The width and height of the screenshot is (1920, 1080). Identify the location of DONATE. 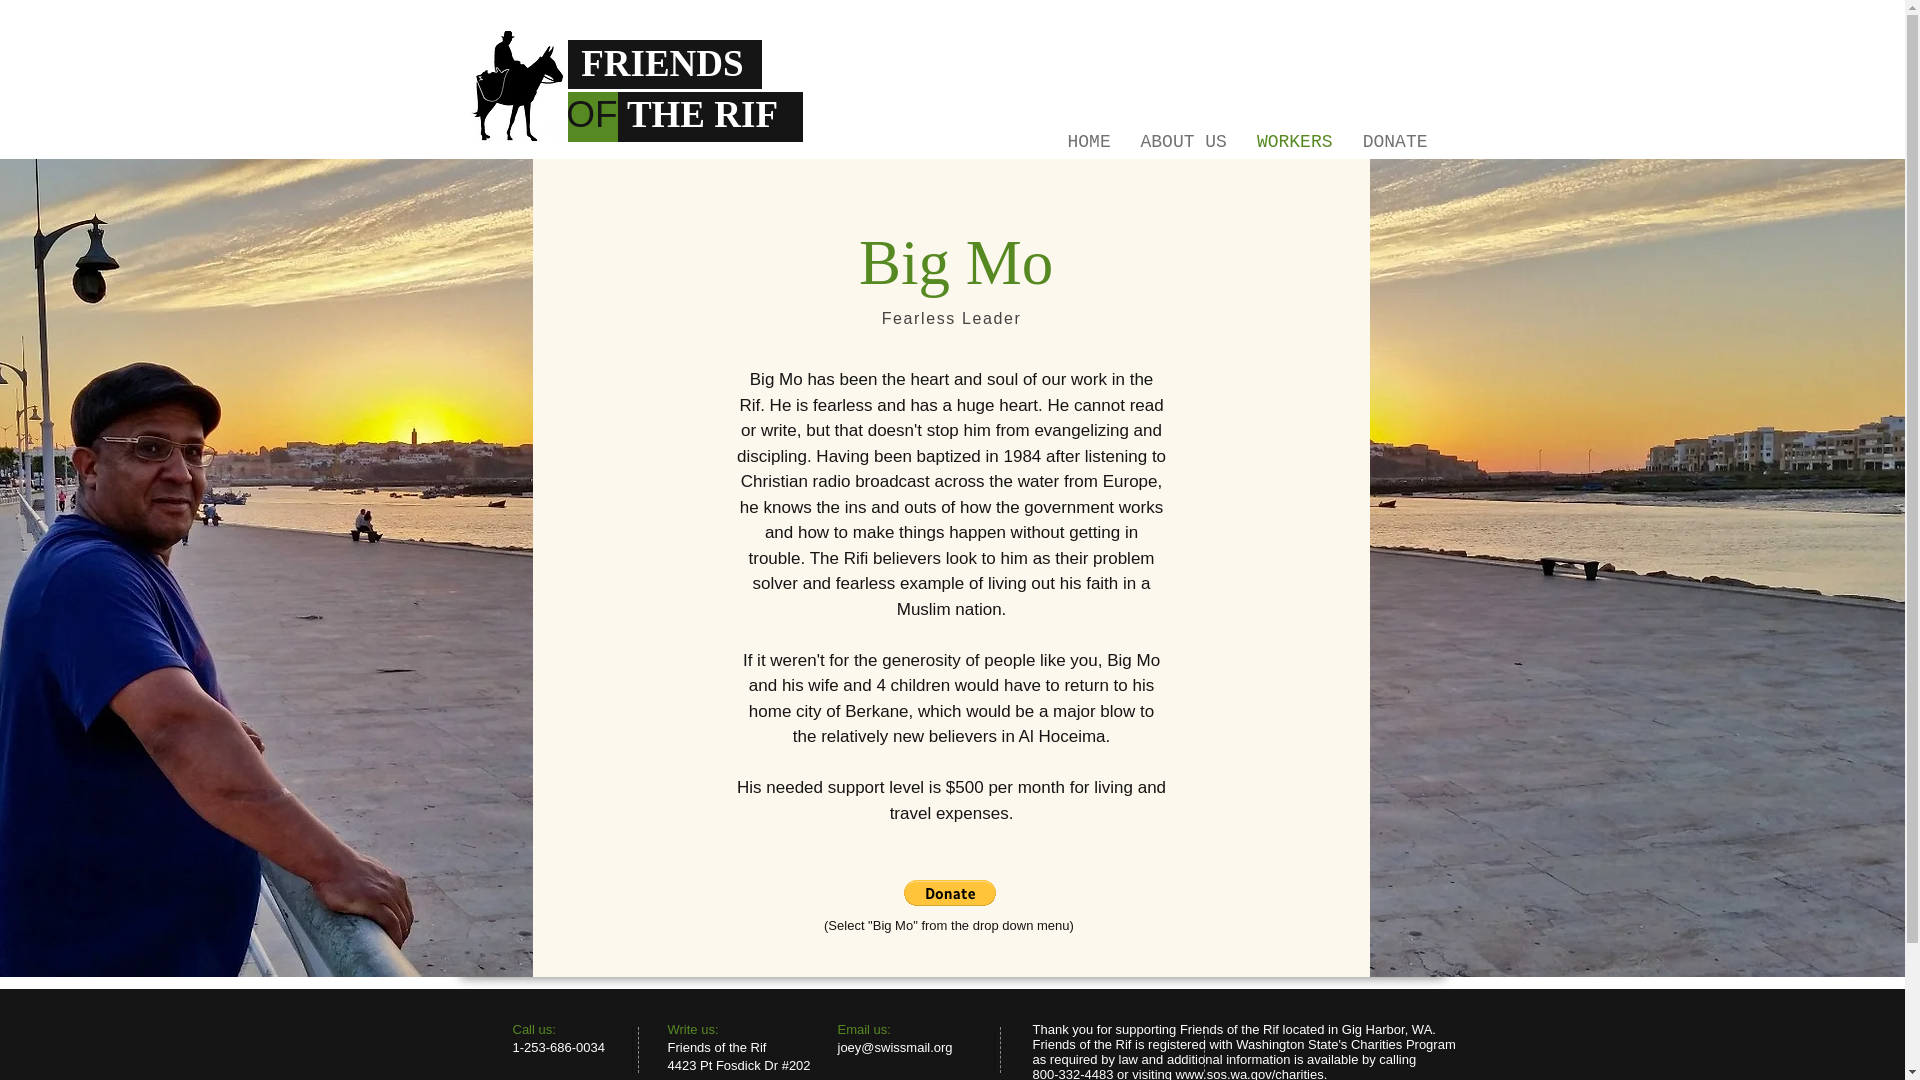
(1395, 137).